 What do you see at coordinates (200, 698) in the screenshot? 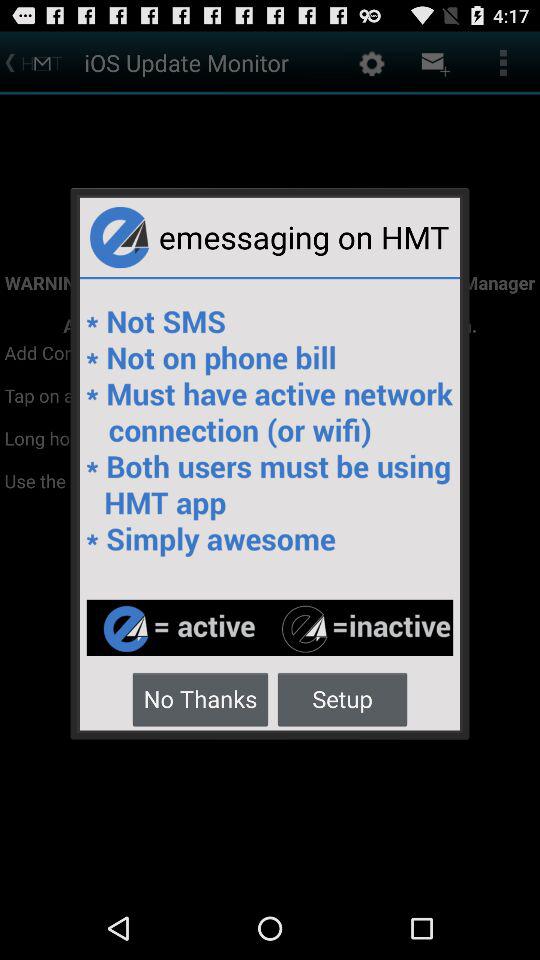
I see `tap no thanks item` at bounding box center [200, 698].